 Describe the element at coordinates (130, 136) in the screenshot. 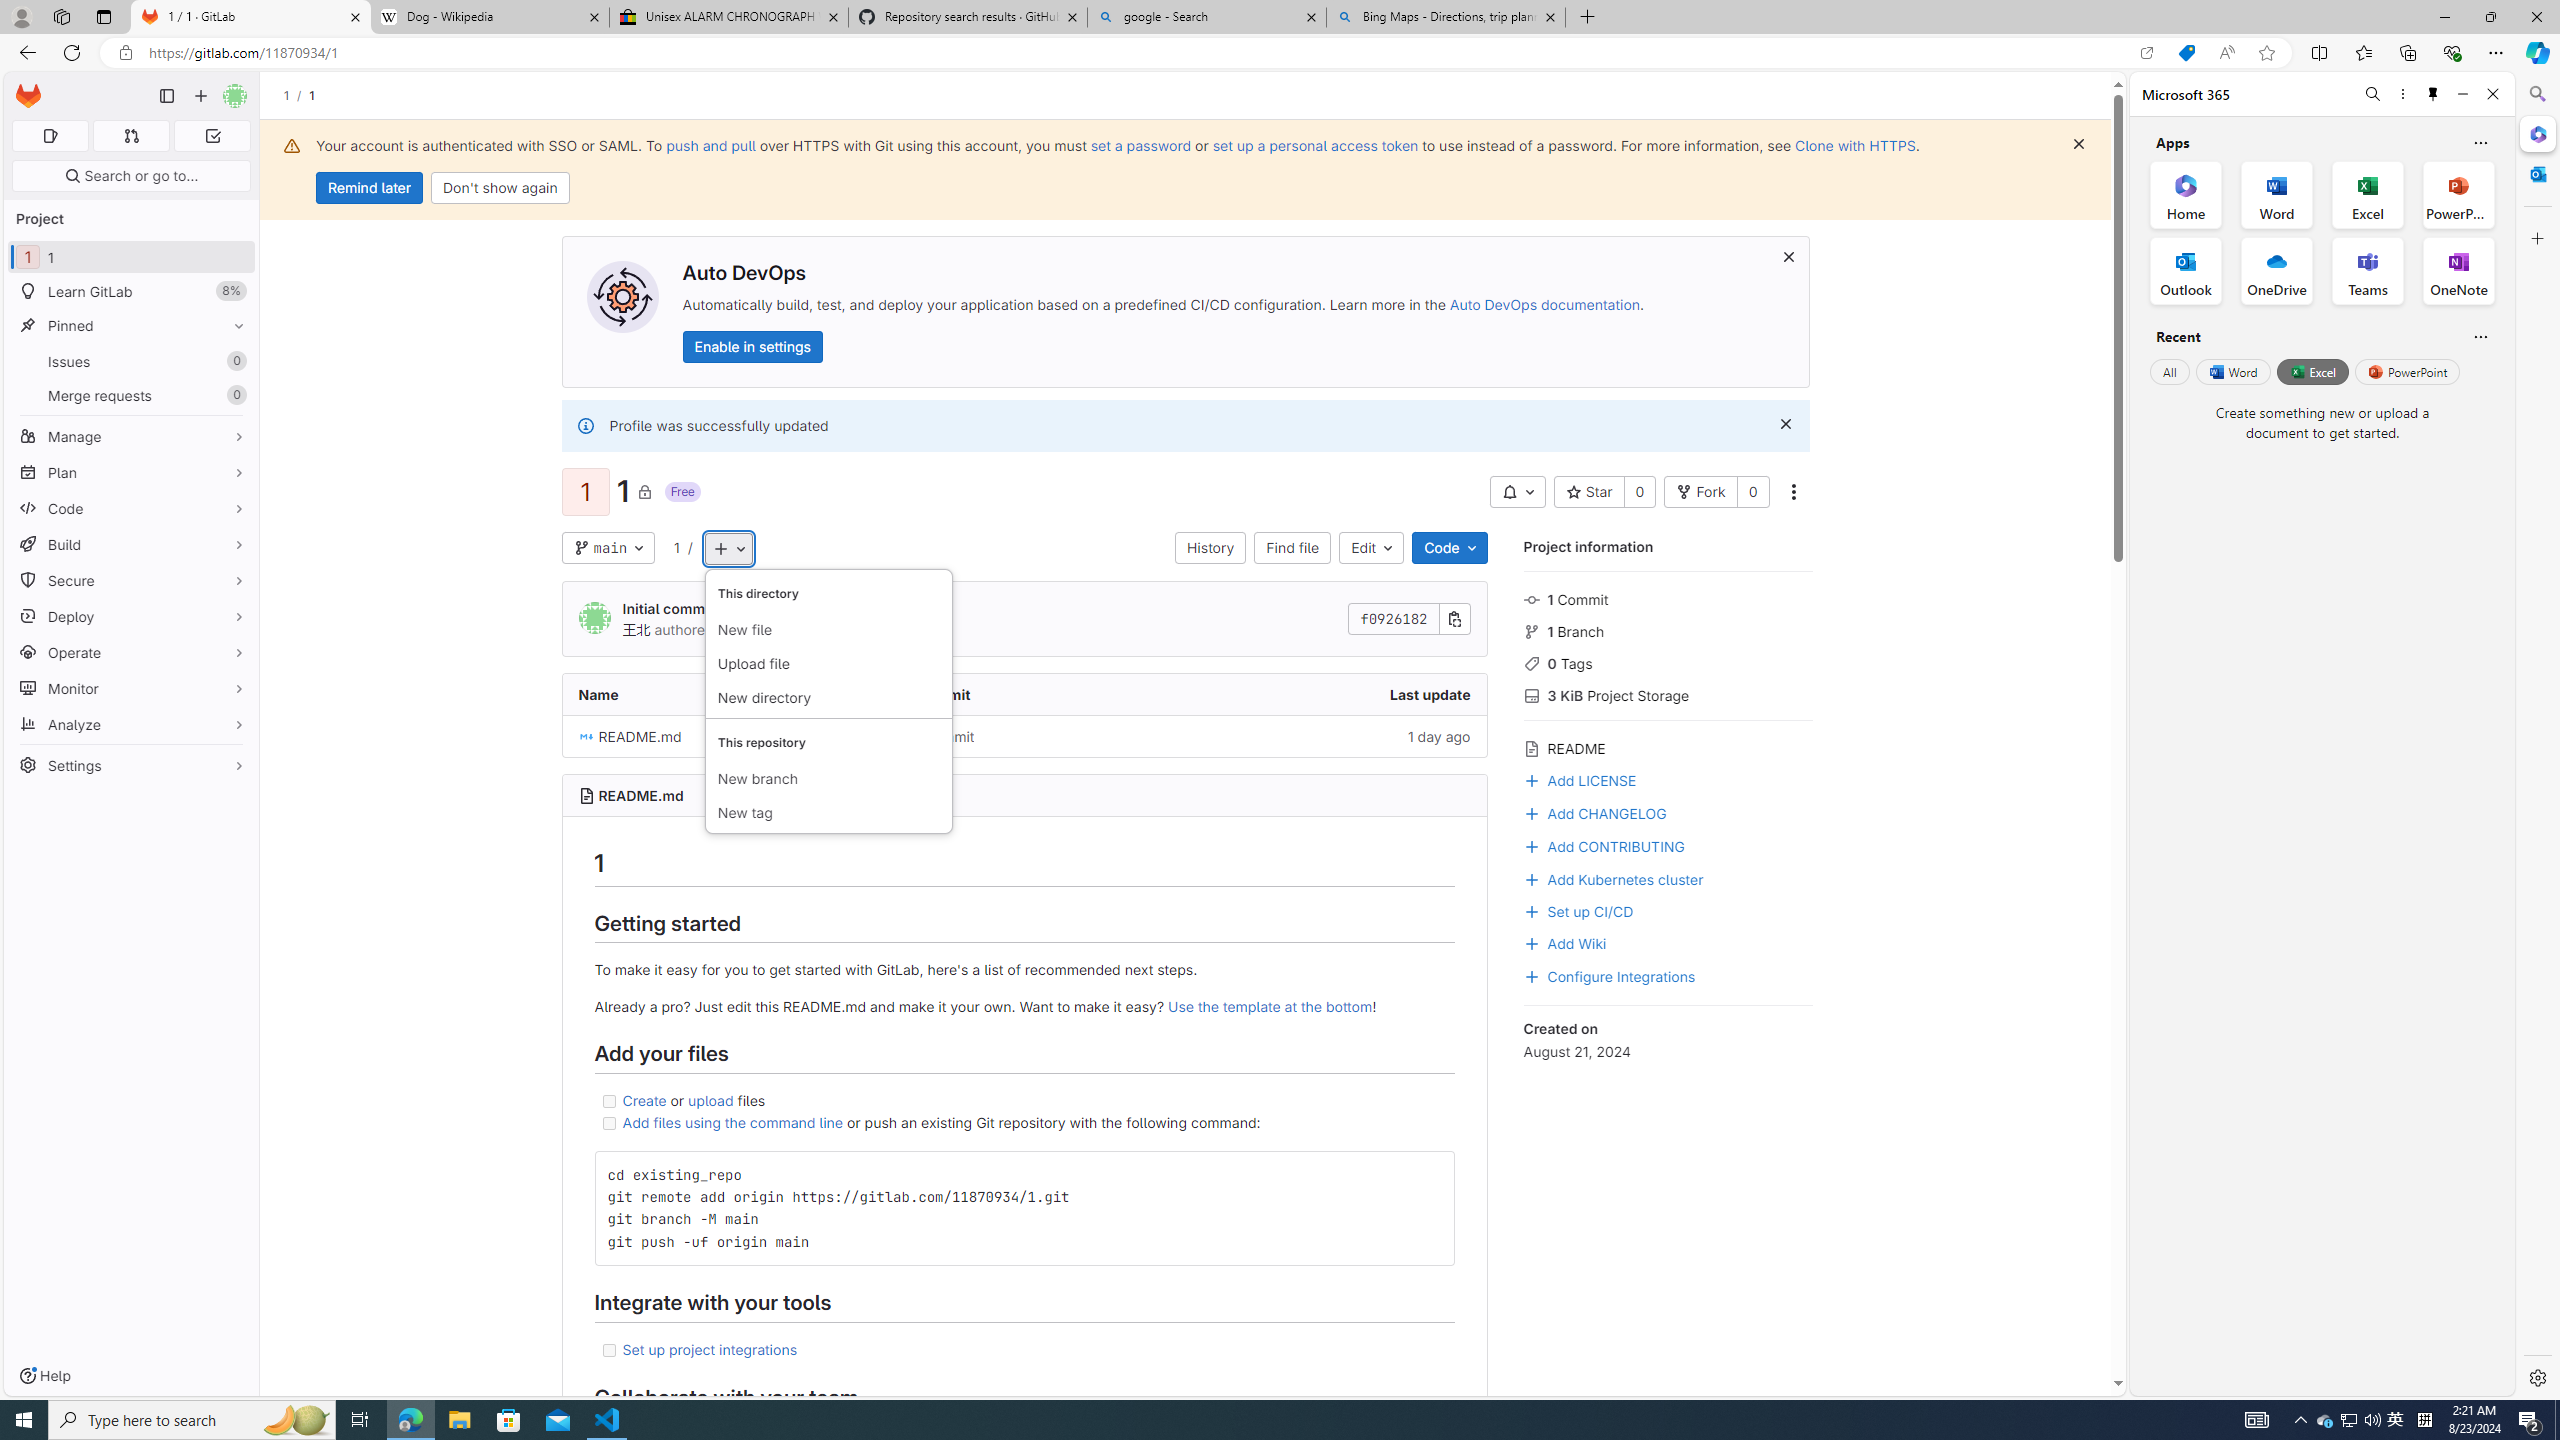

I see `Merge requests 0` at that location.